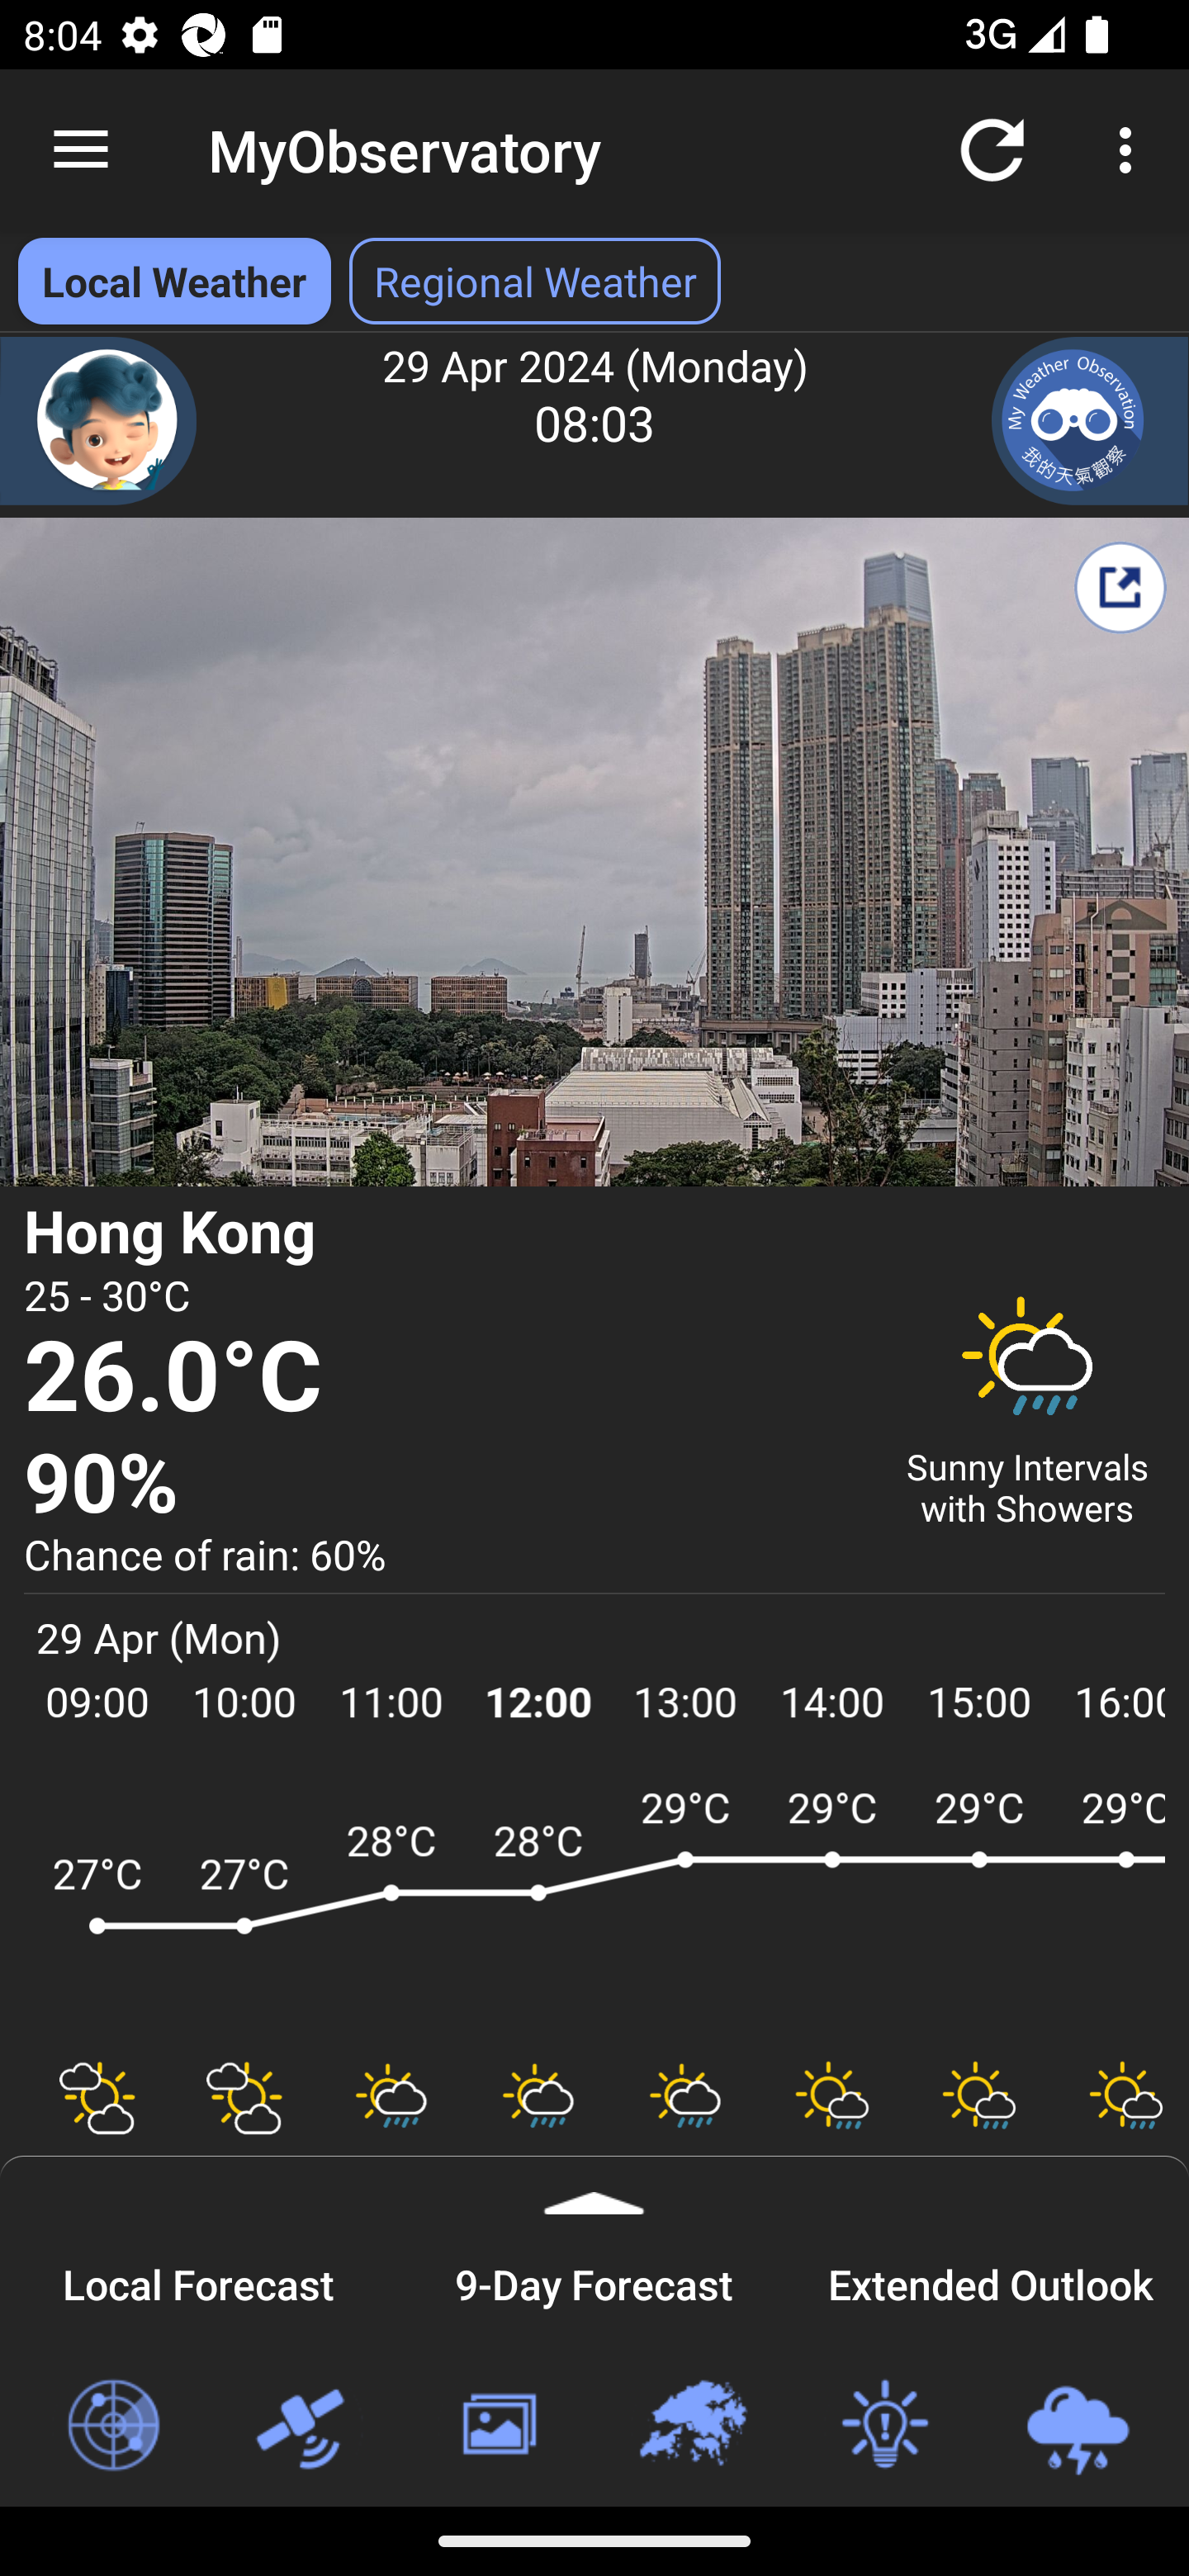 Image resolution: width=1189 pixels, height=2576 pixels. Describe the element at coordinates (991, 2280) in the screenshot. I see `Extended Outlook` at that location.